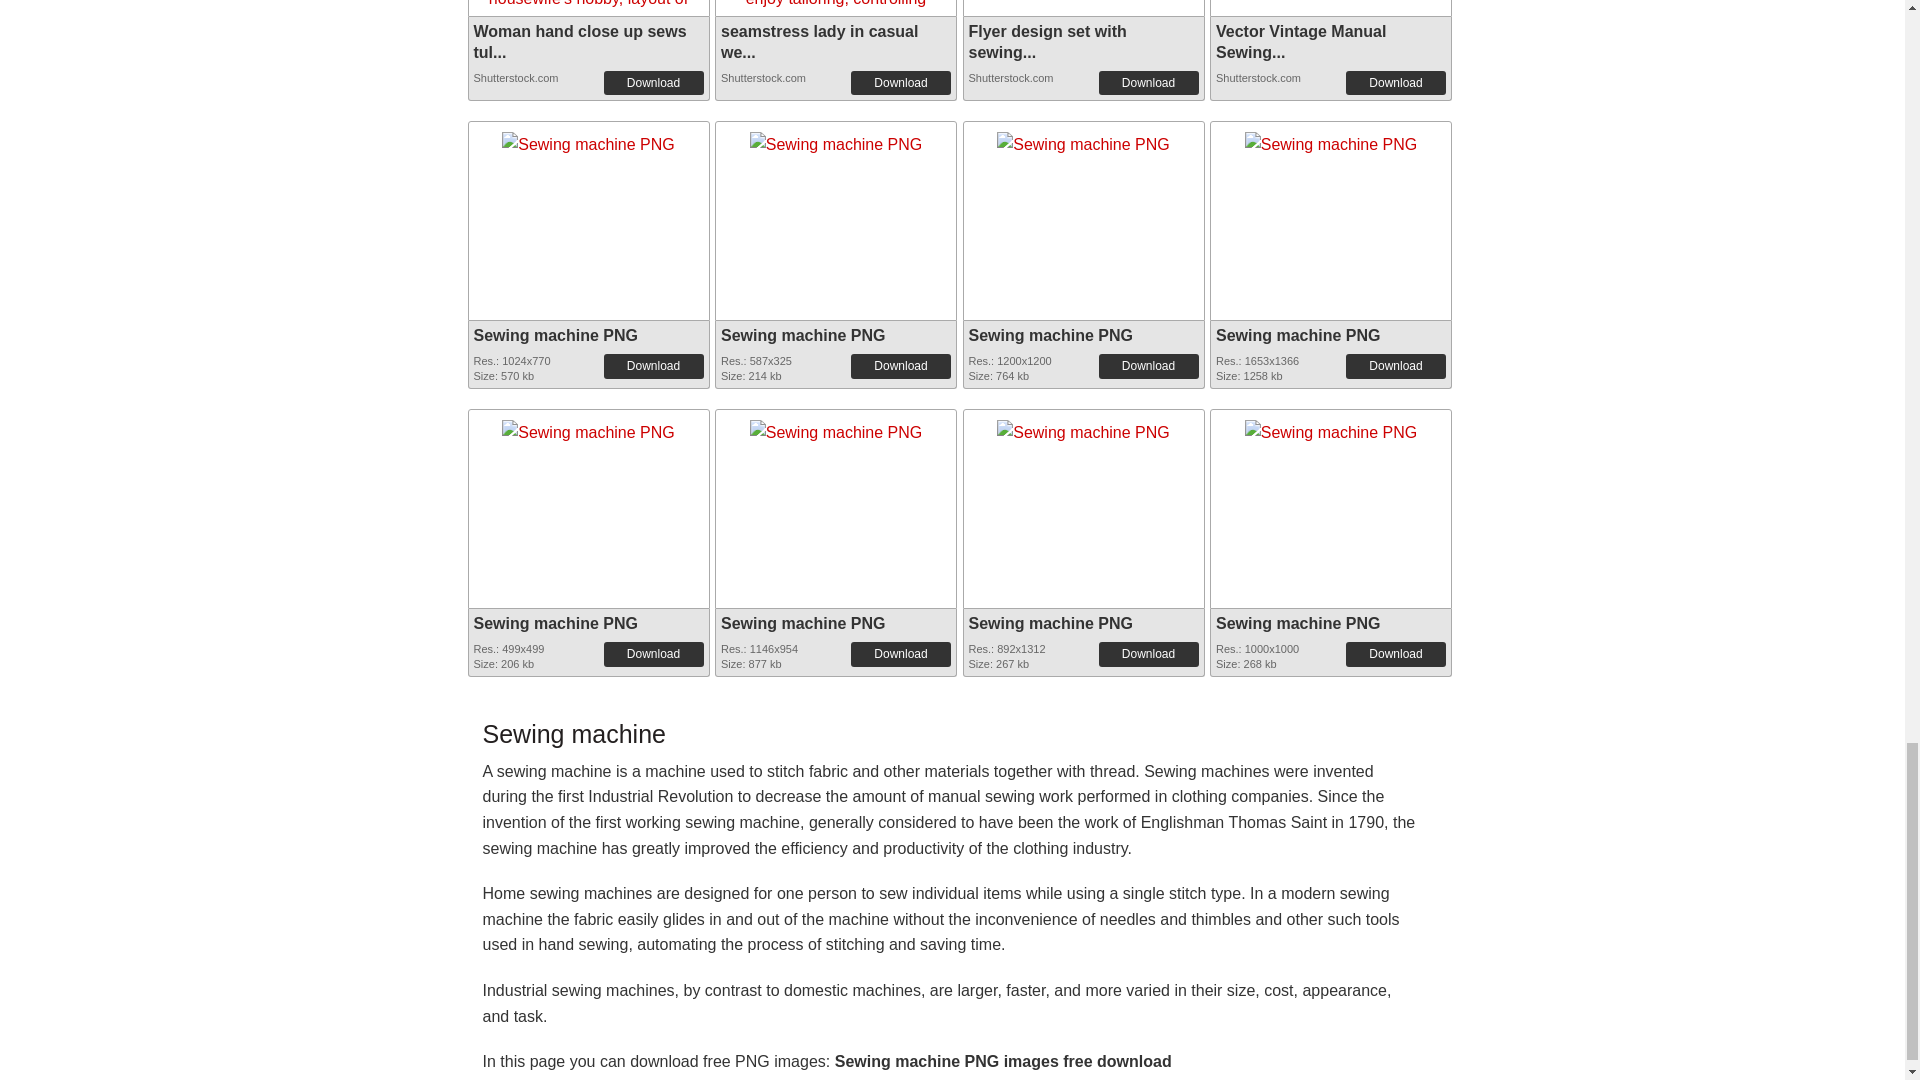  What do you see at coordinates (1331, 140) in the screenshot?
I see `Sewing machine PNG` at bounding box center [1331, 140].